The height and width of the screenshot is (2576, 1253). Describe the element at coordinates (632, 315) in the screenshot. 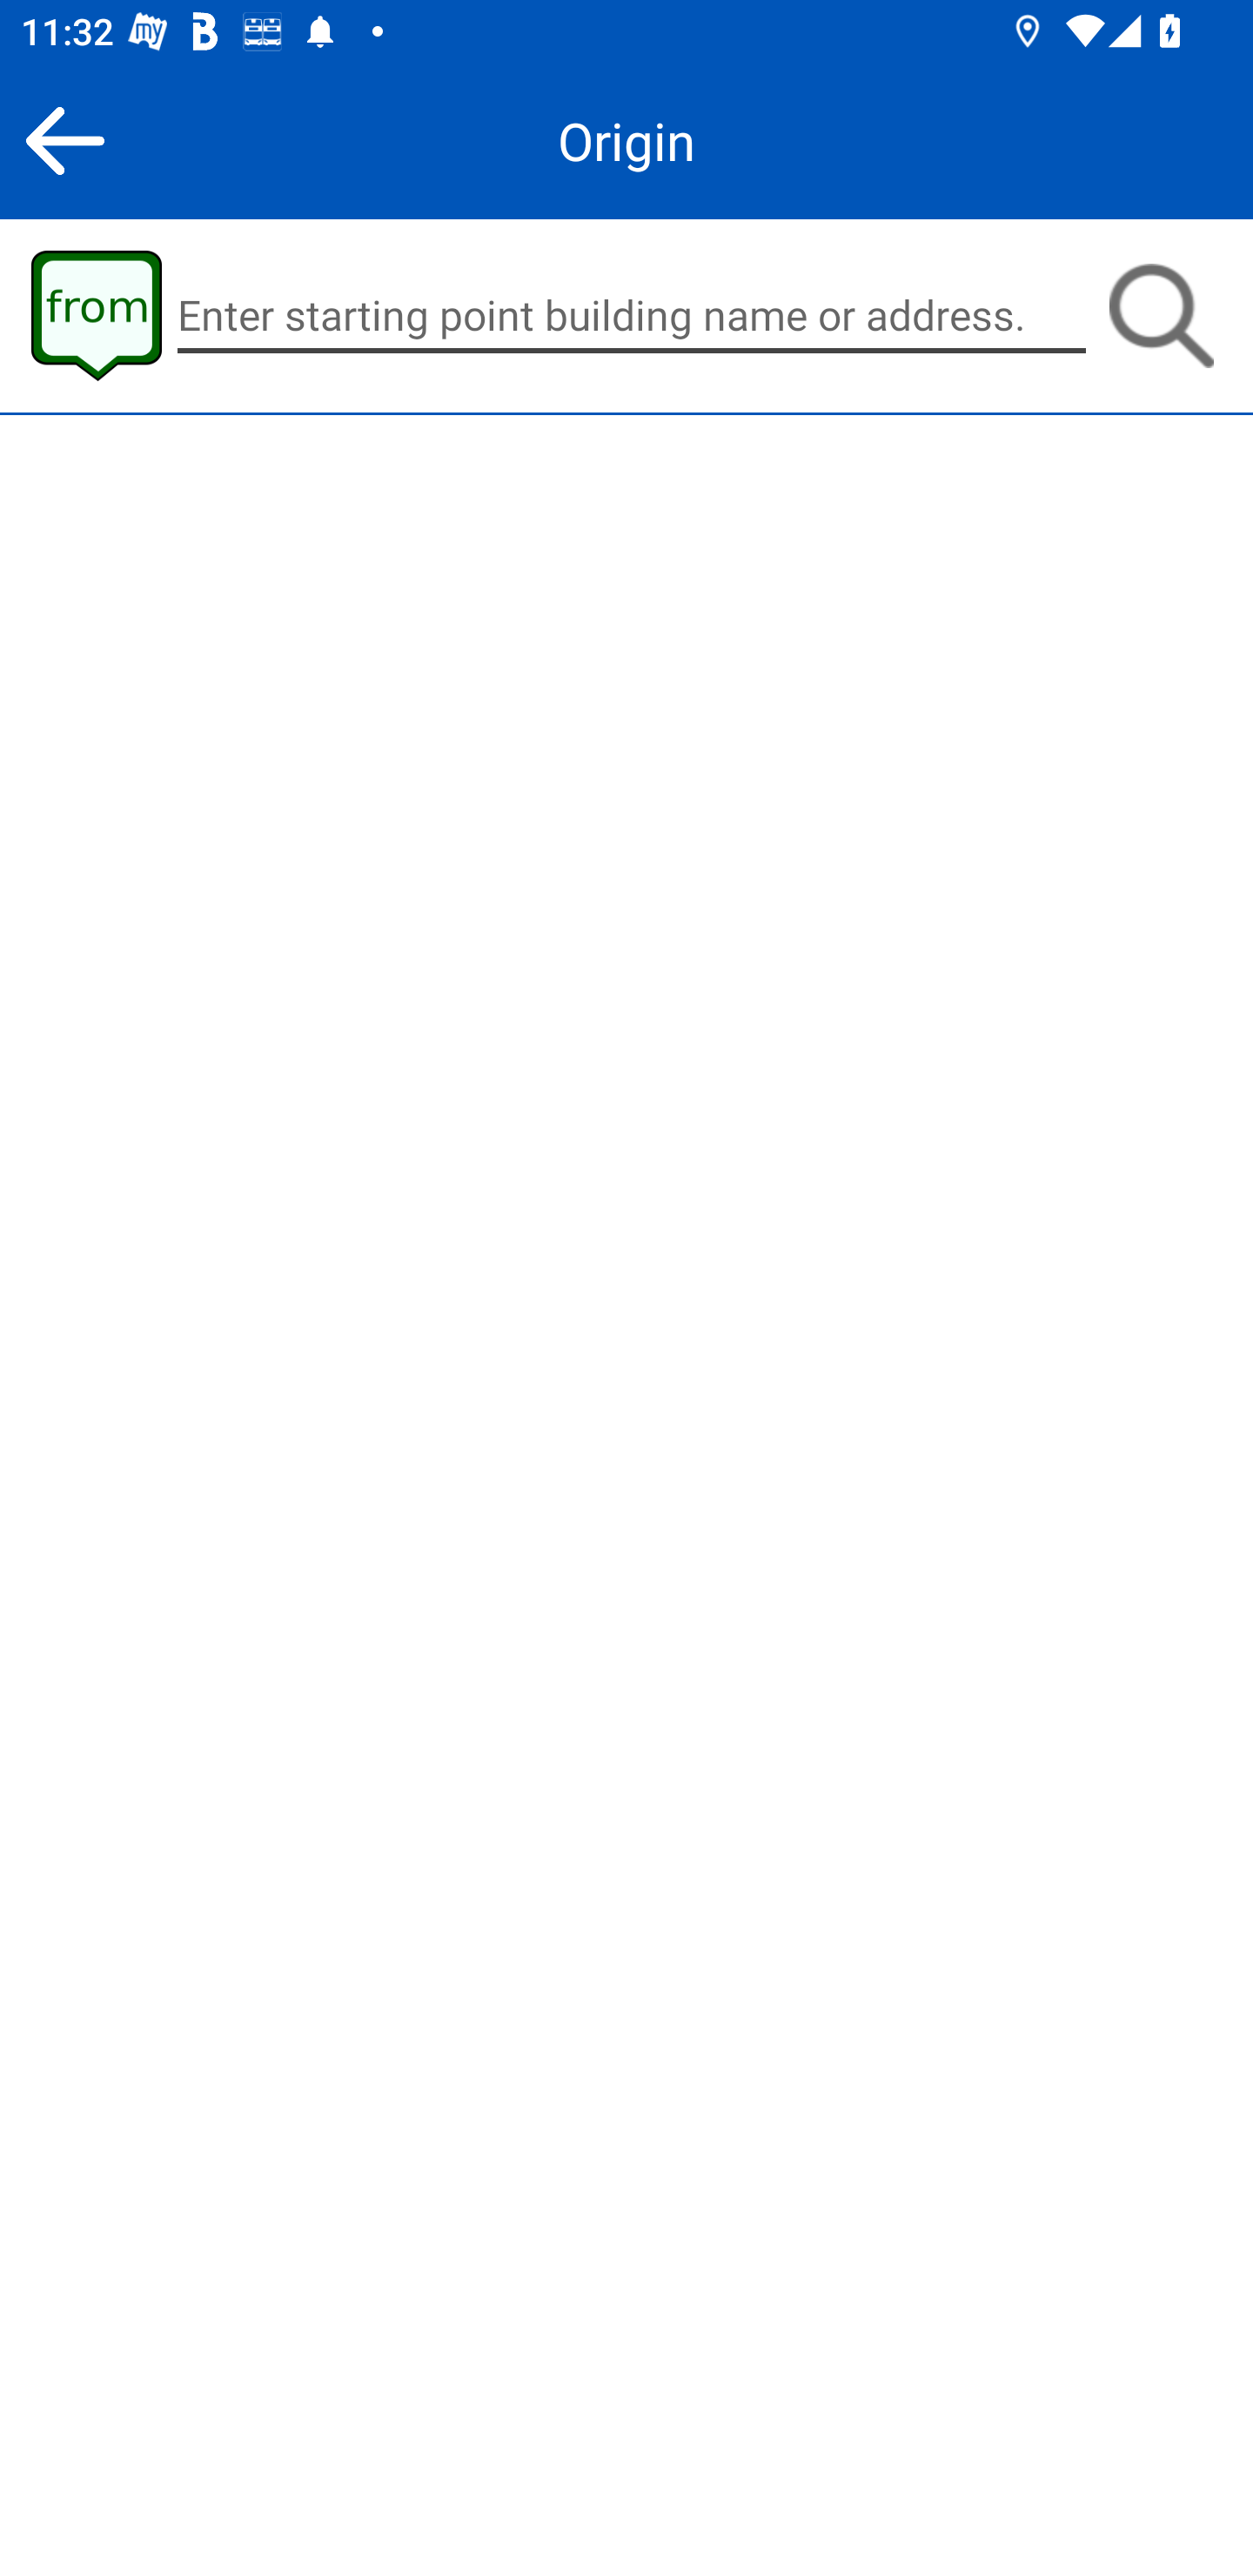

I see `Enter starting point building name or address.` at that location.